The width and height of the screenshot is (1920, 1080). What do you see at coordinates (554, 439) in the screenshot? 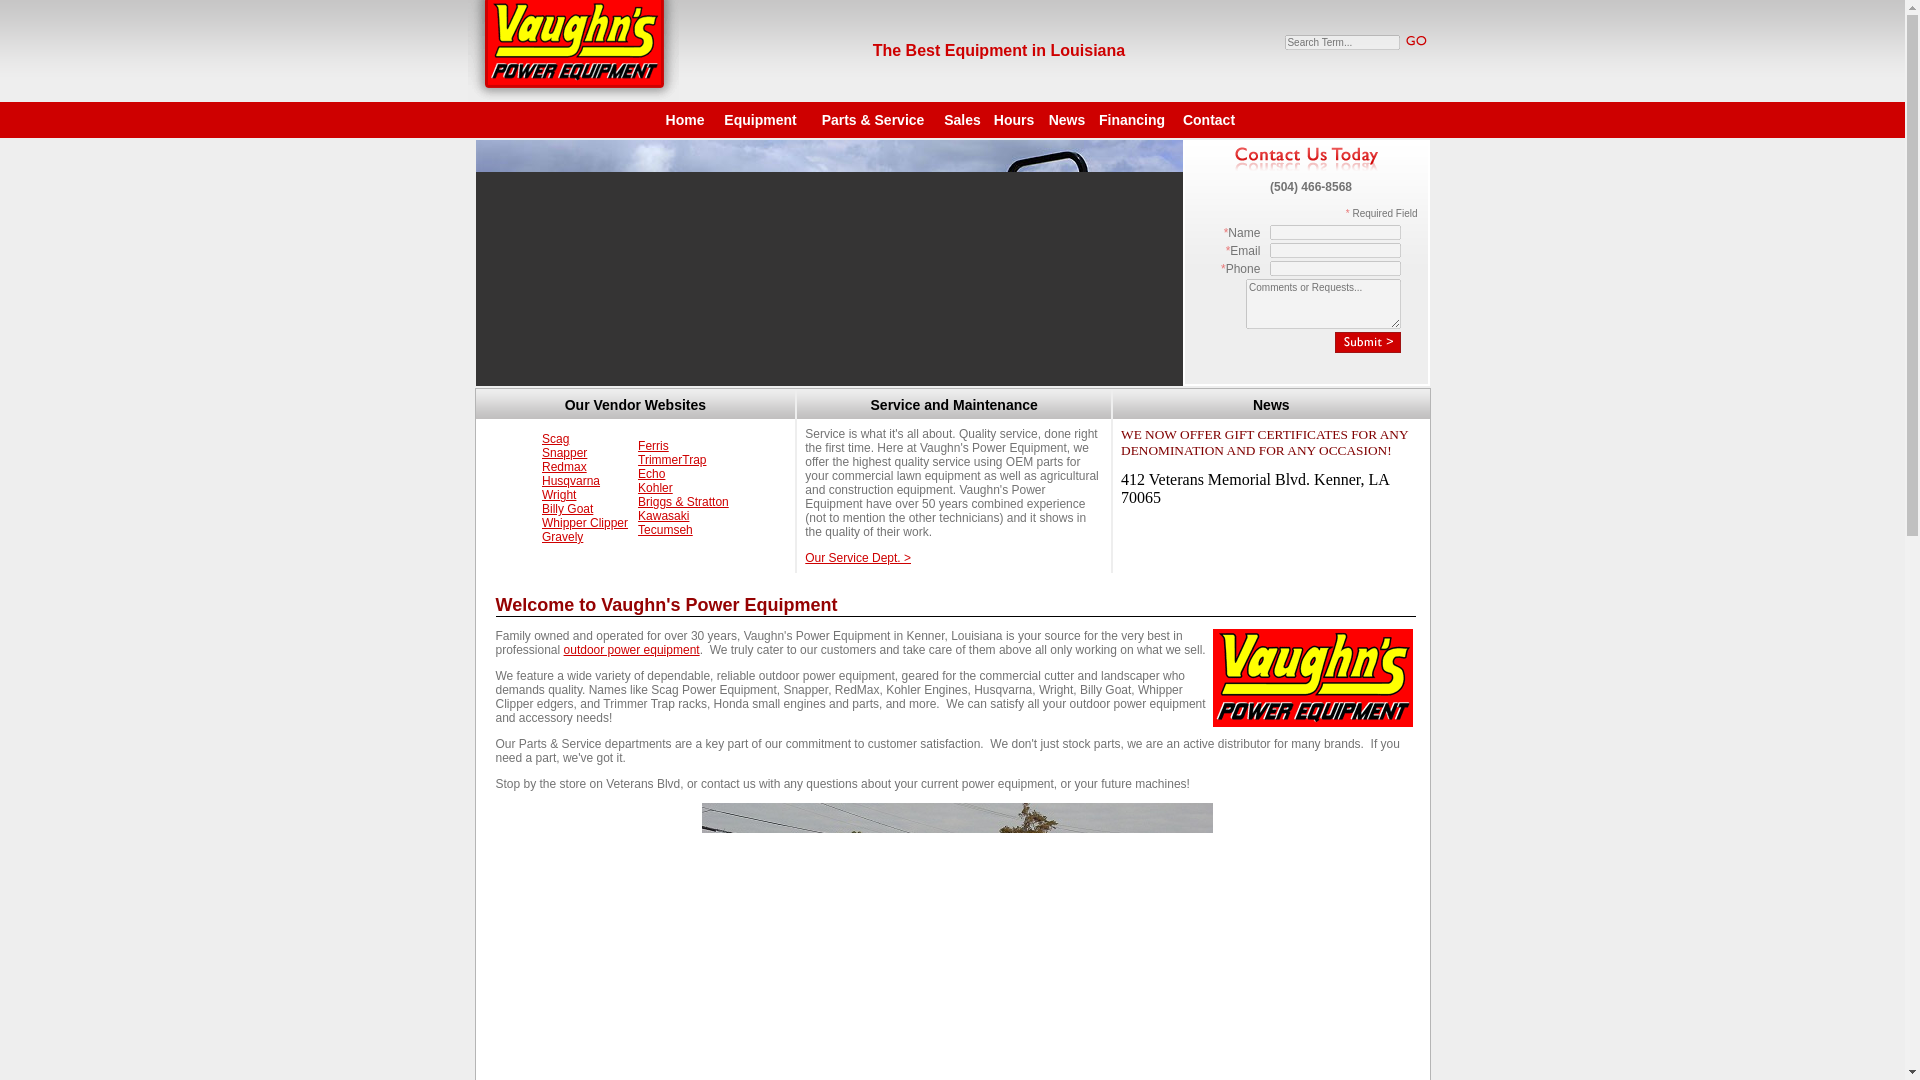
I see `Scag` at bounding box center [554, 439].